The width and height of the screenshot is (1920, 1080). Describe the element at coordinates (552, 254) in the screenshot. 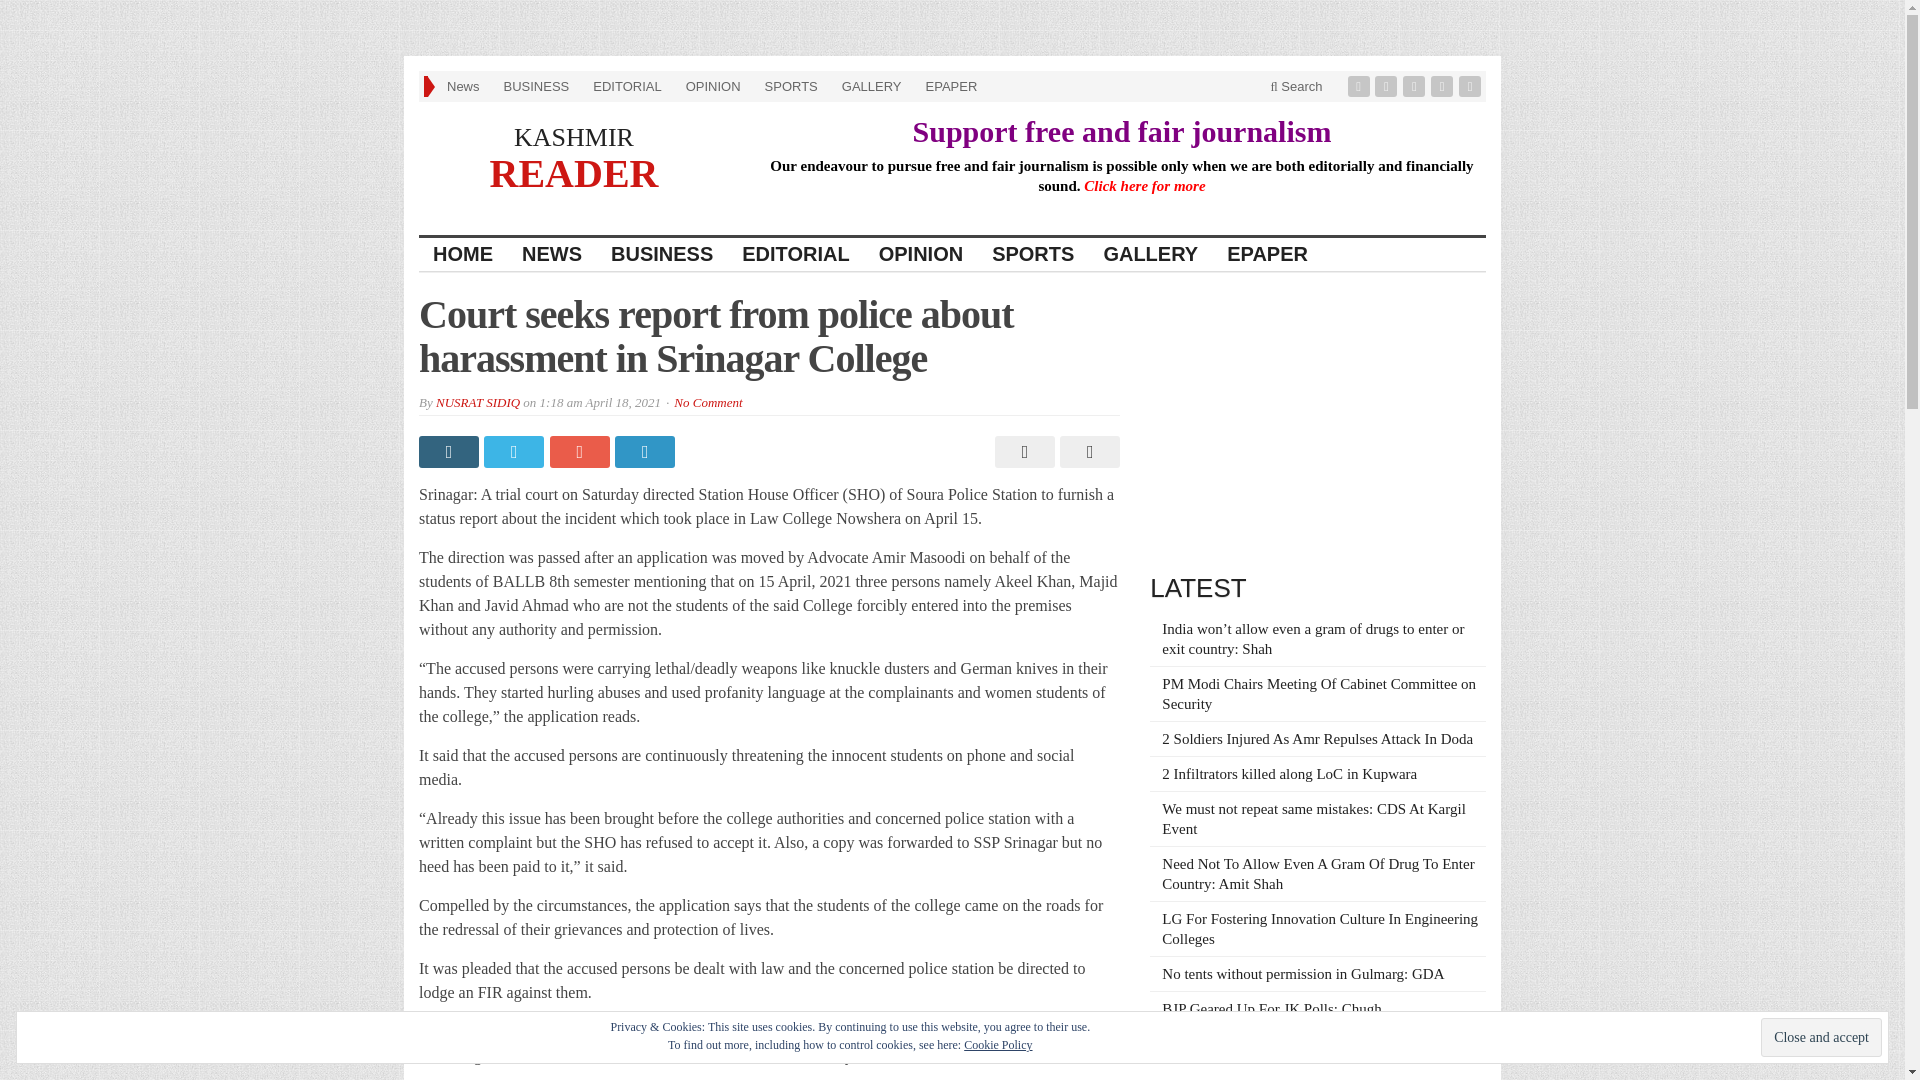

I see `NEWS` at that location.